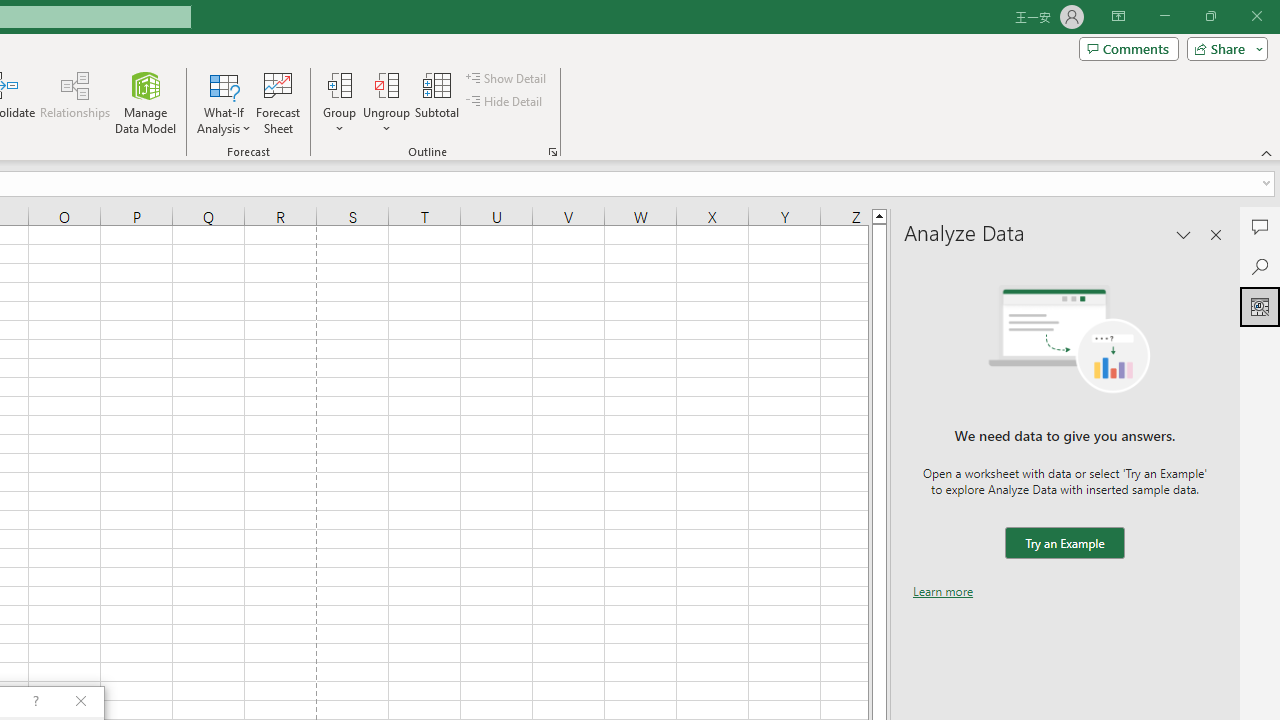 Image resolution: width=1280 pixels, height=720 pixels. I want to click on Learn more, so click(943, 591).